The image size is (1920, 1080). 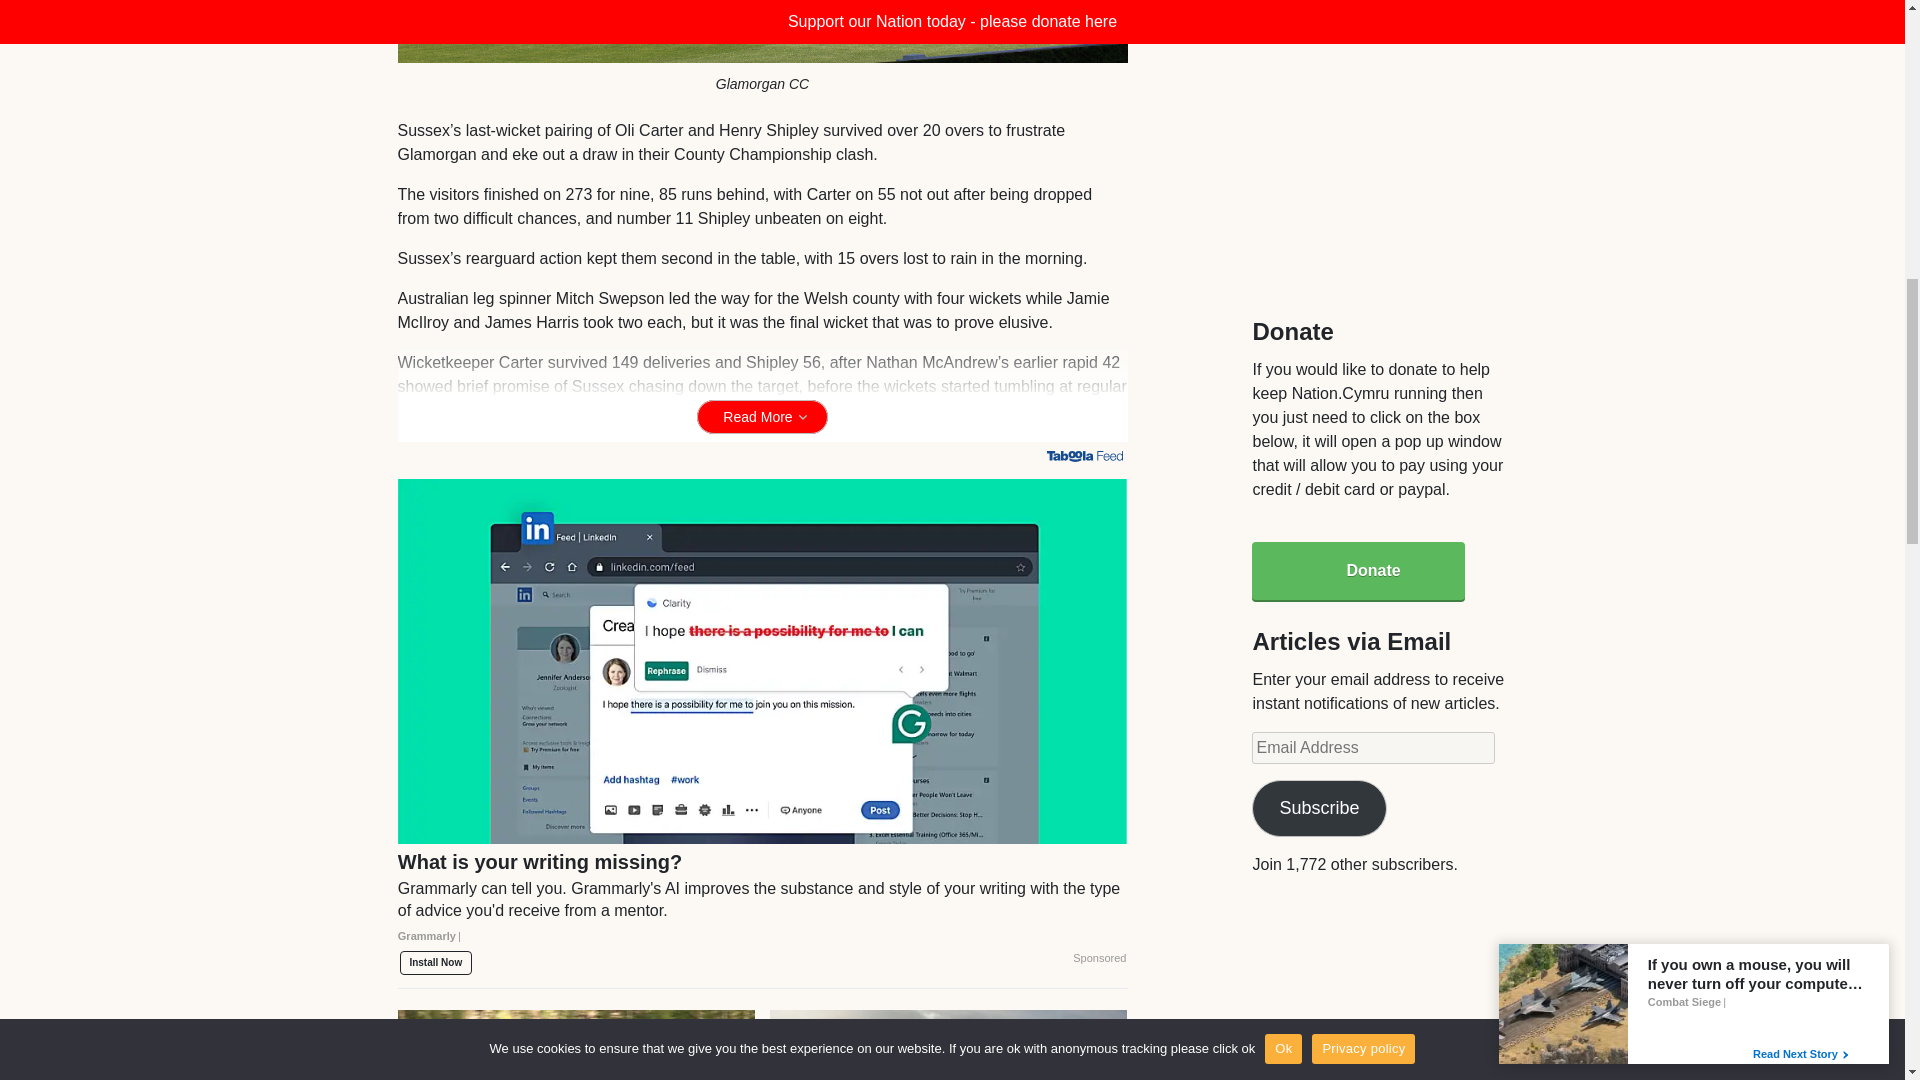 I want to click on Sponsored, so click(x=1099, y=958).